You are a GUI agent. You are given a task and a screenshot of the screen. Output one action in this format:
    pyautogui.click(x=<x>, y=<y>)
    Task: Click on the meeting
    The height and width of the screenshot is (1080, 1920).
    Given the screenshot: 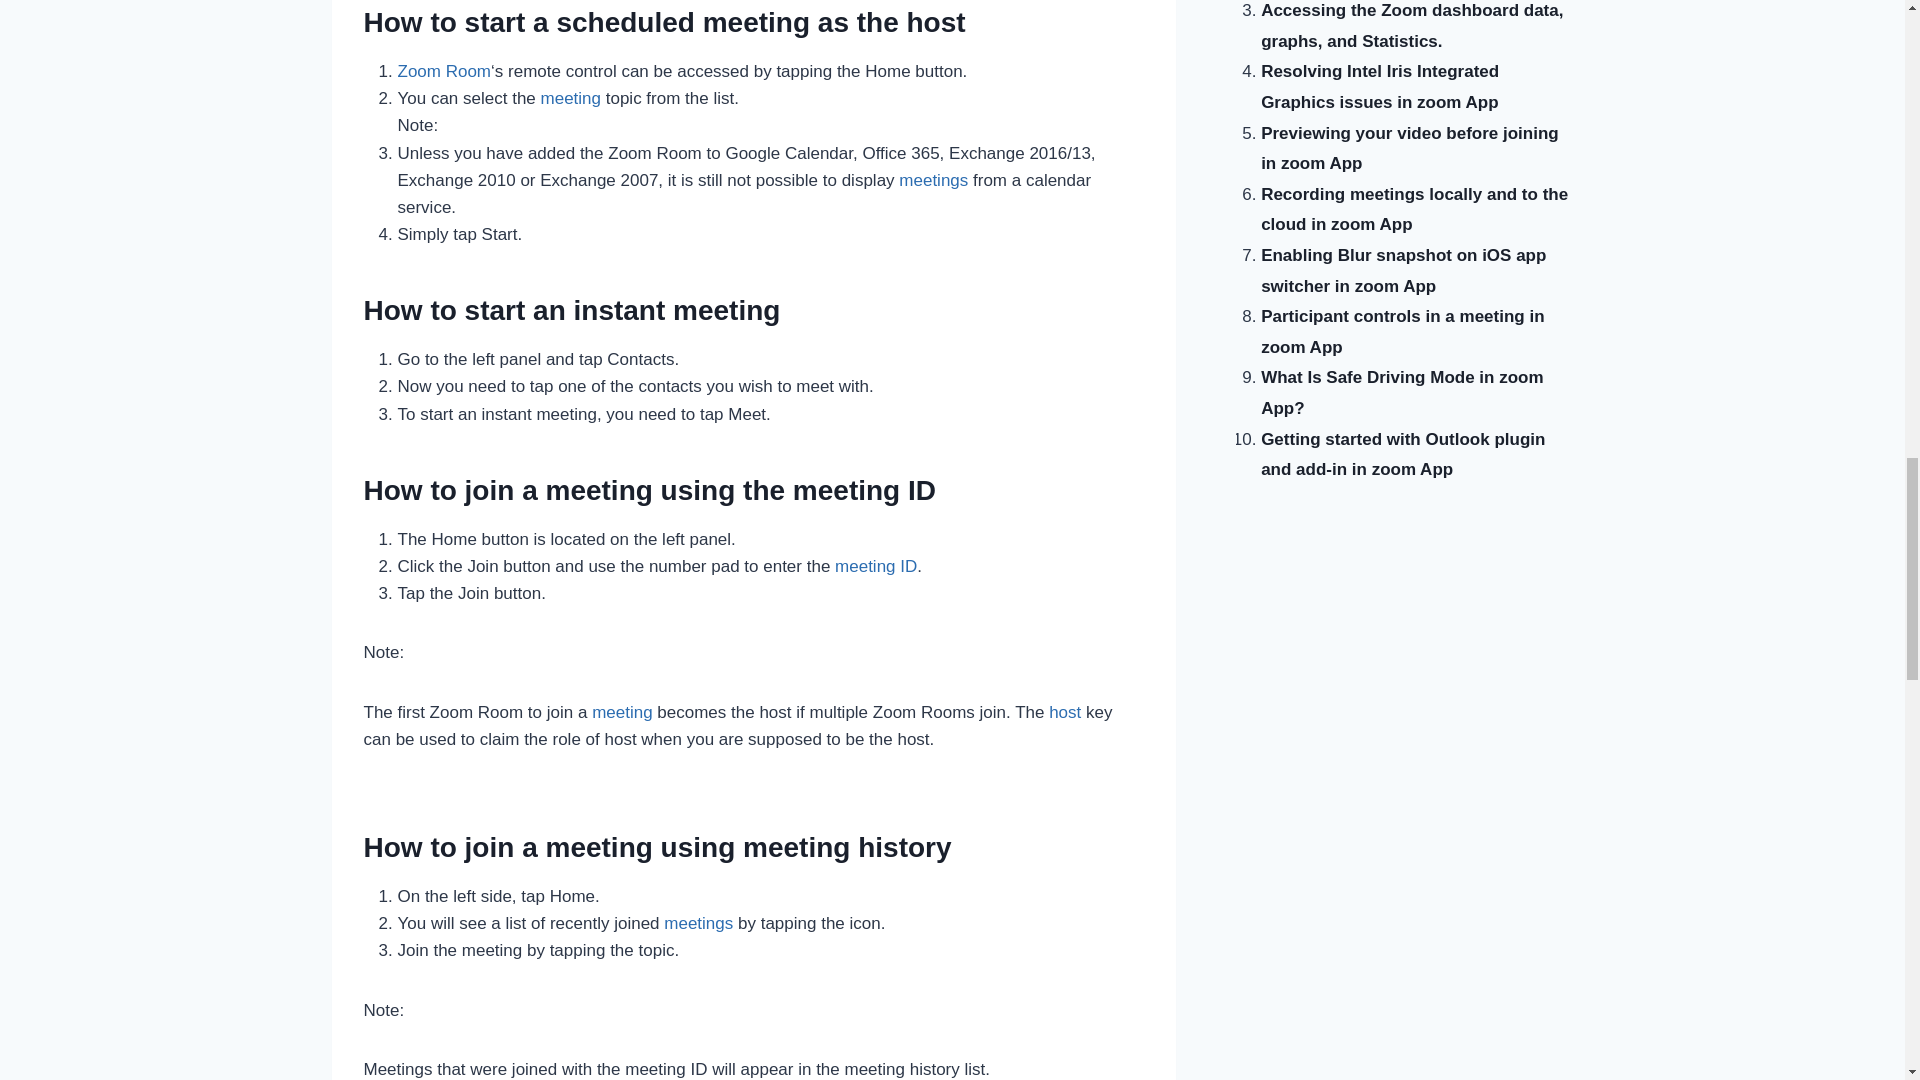 What is the action you would take?
    pyautogui.click(x=622, y=712)
    